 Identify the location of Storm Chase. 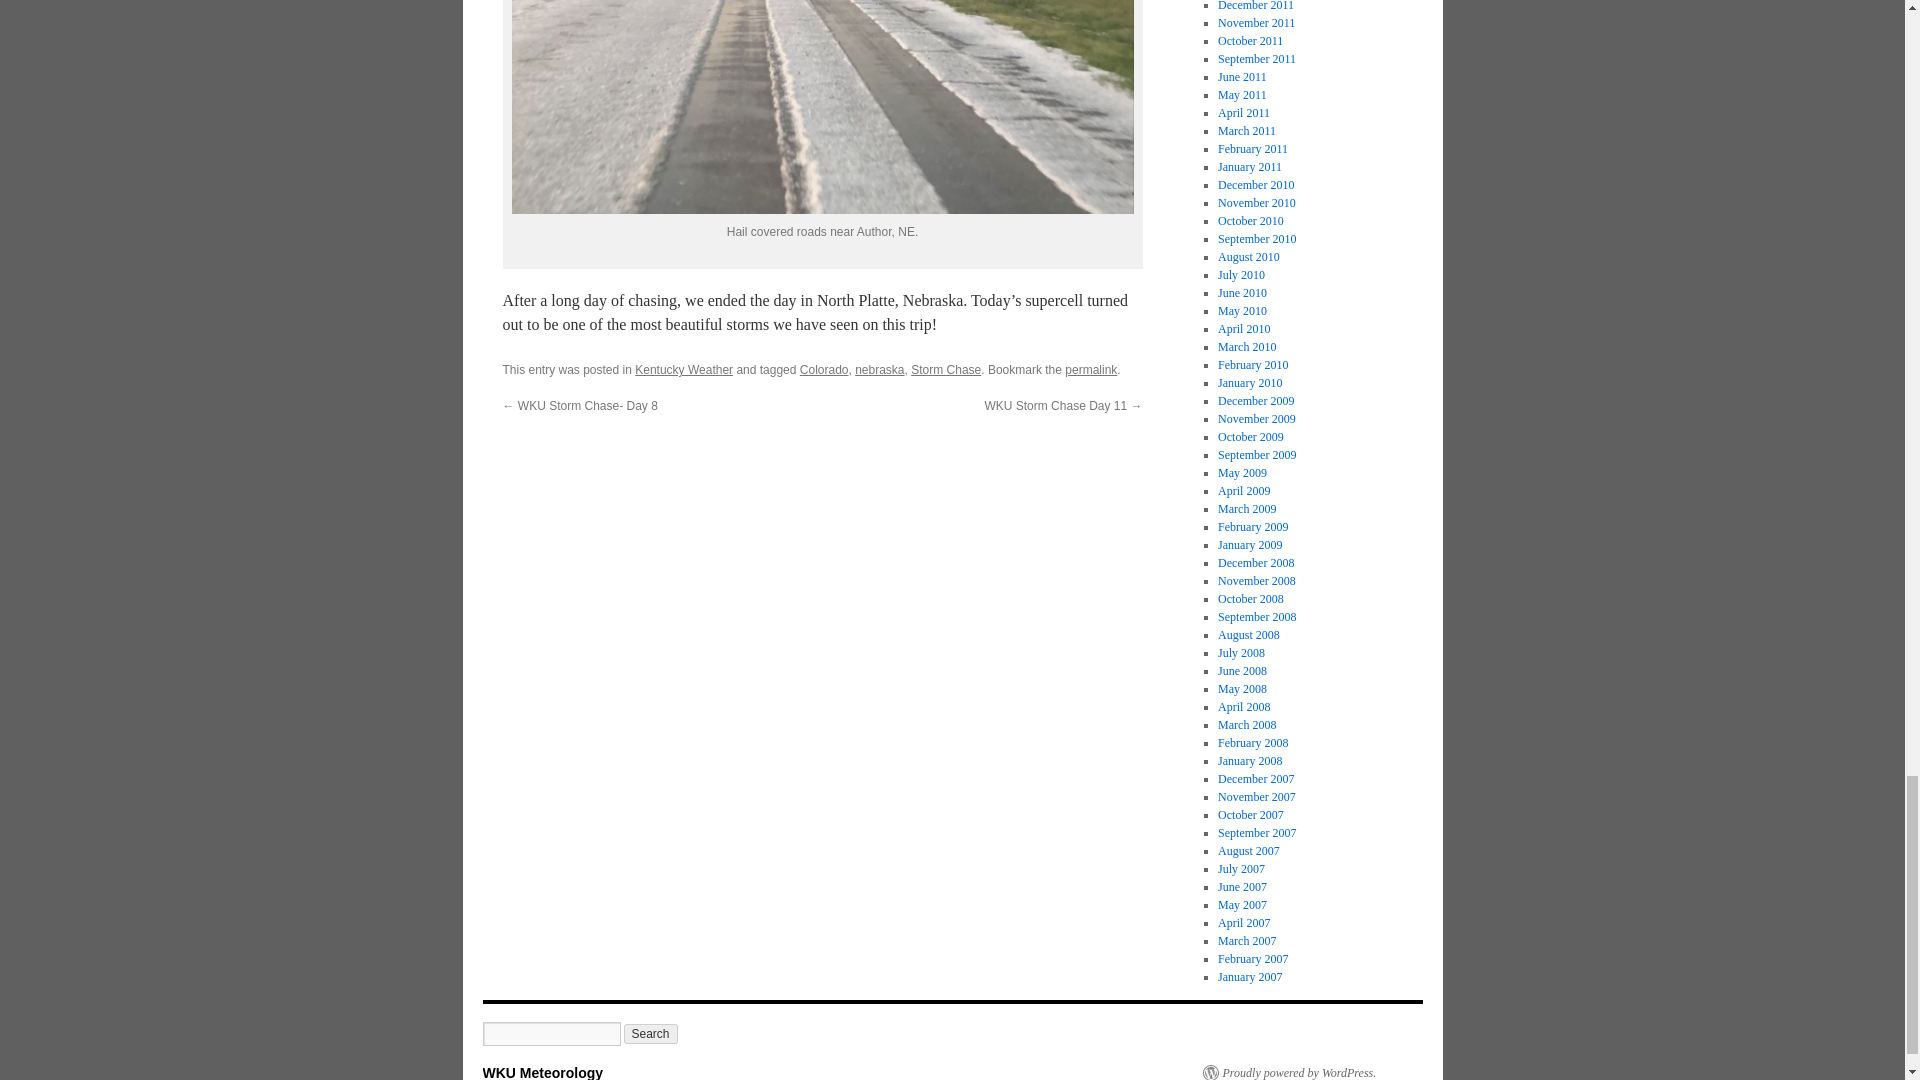
(946, 369).